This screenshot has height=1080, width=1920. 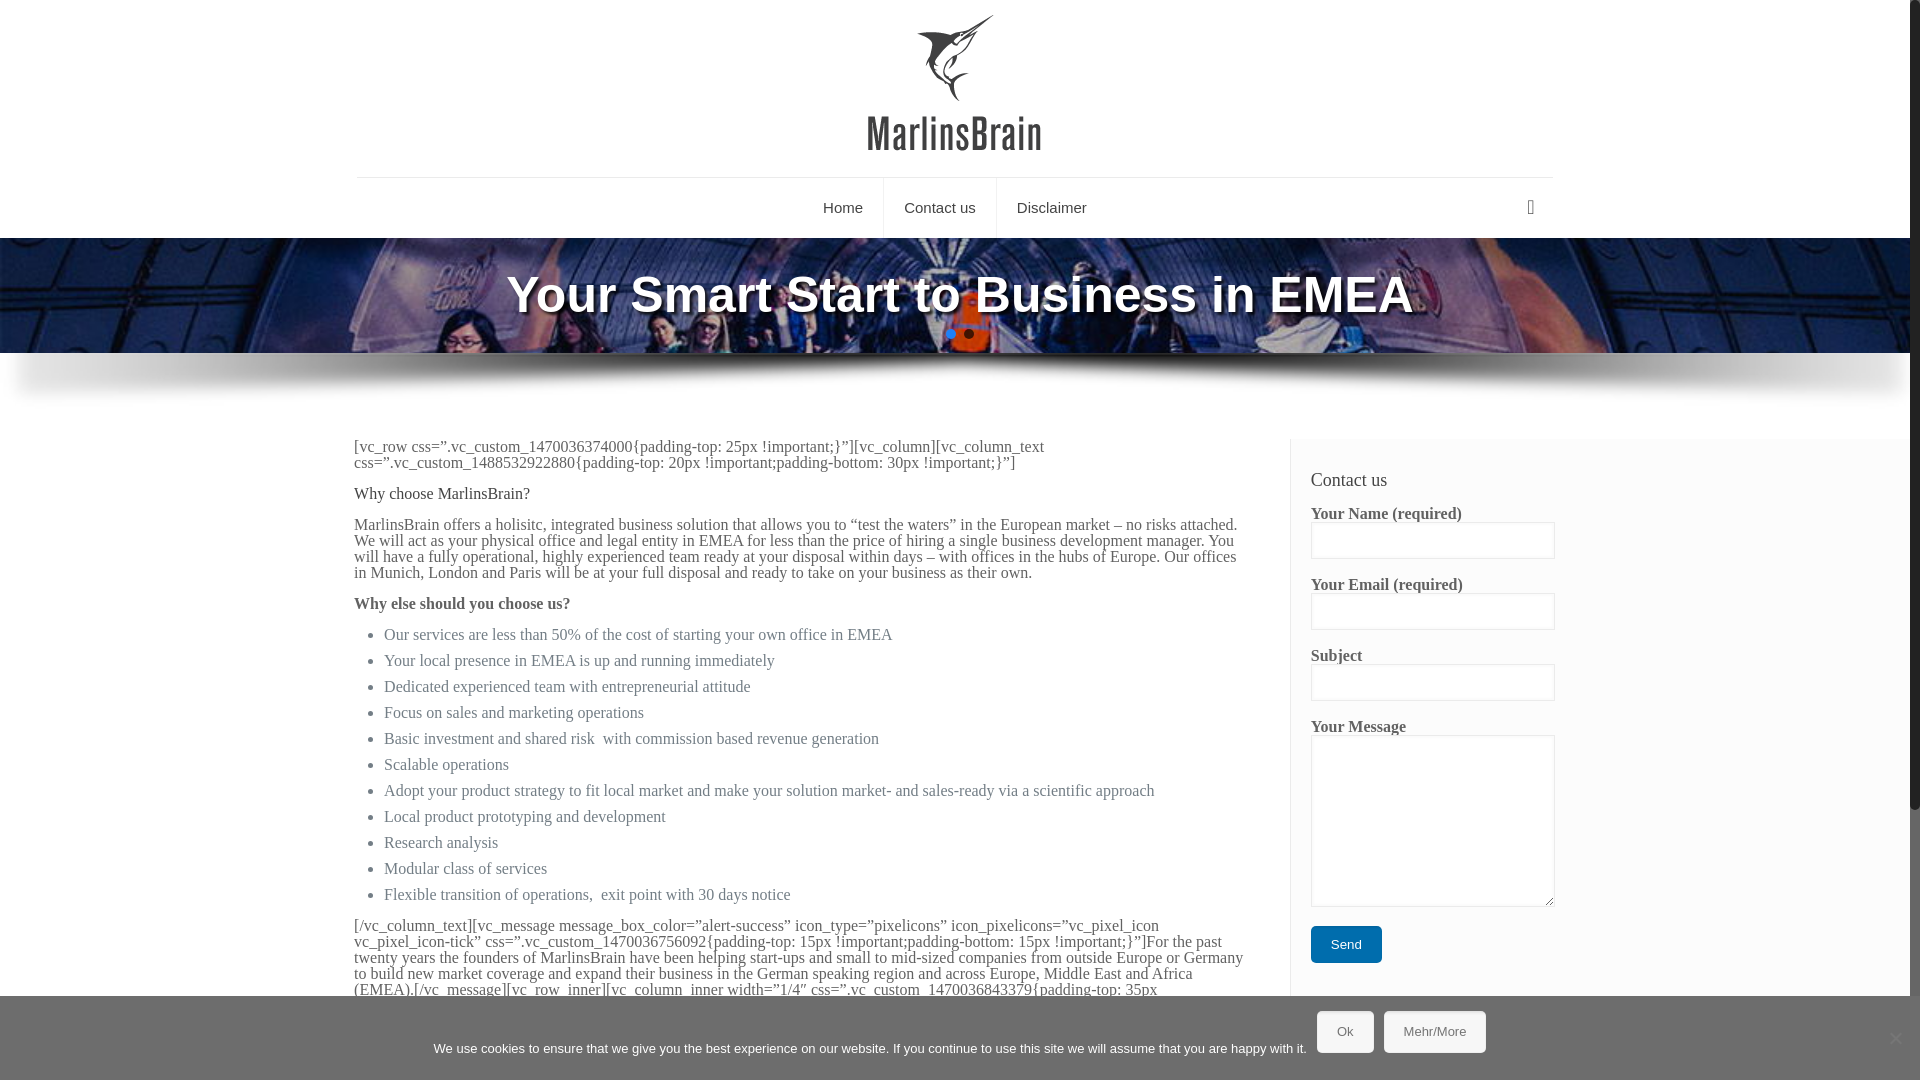 I want to click on Home, so click(x=842, y=208).